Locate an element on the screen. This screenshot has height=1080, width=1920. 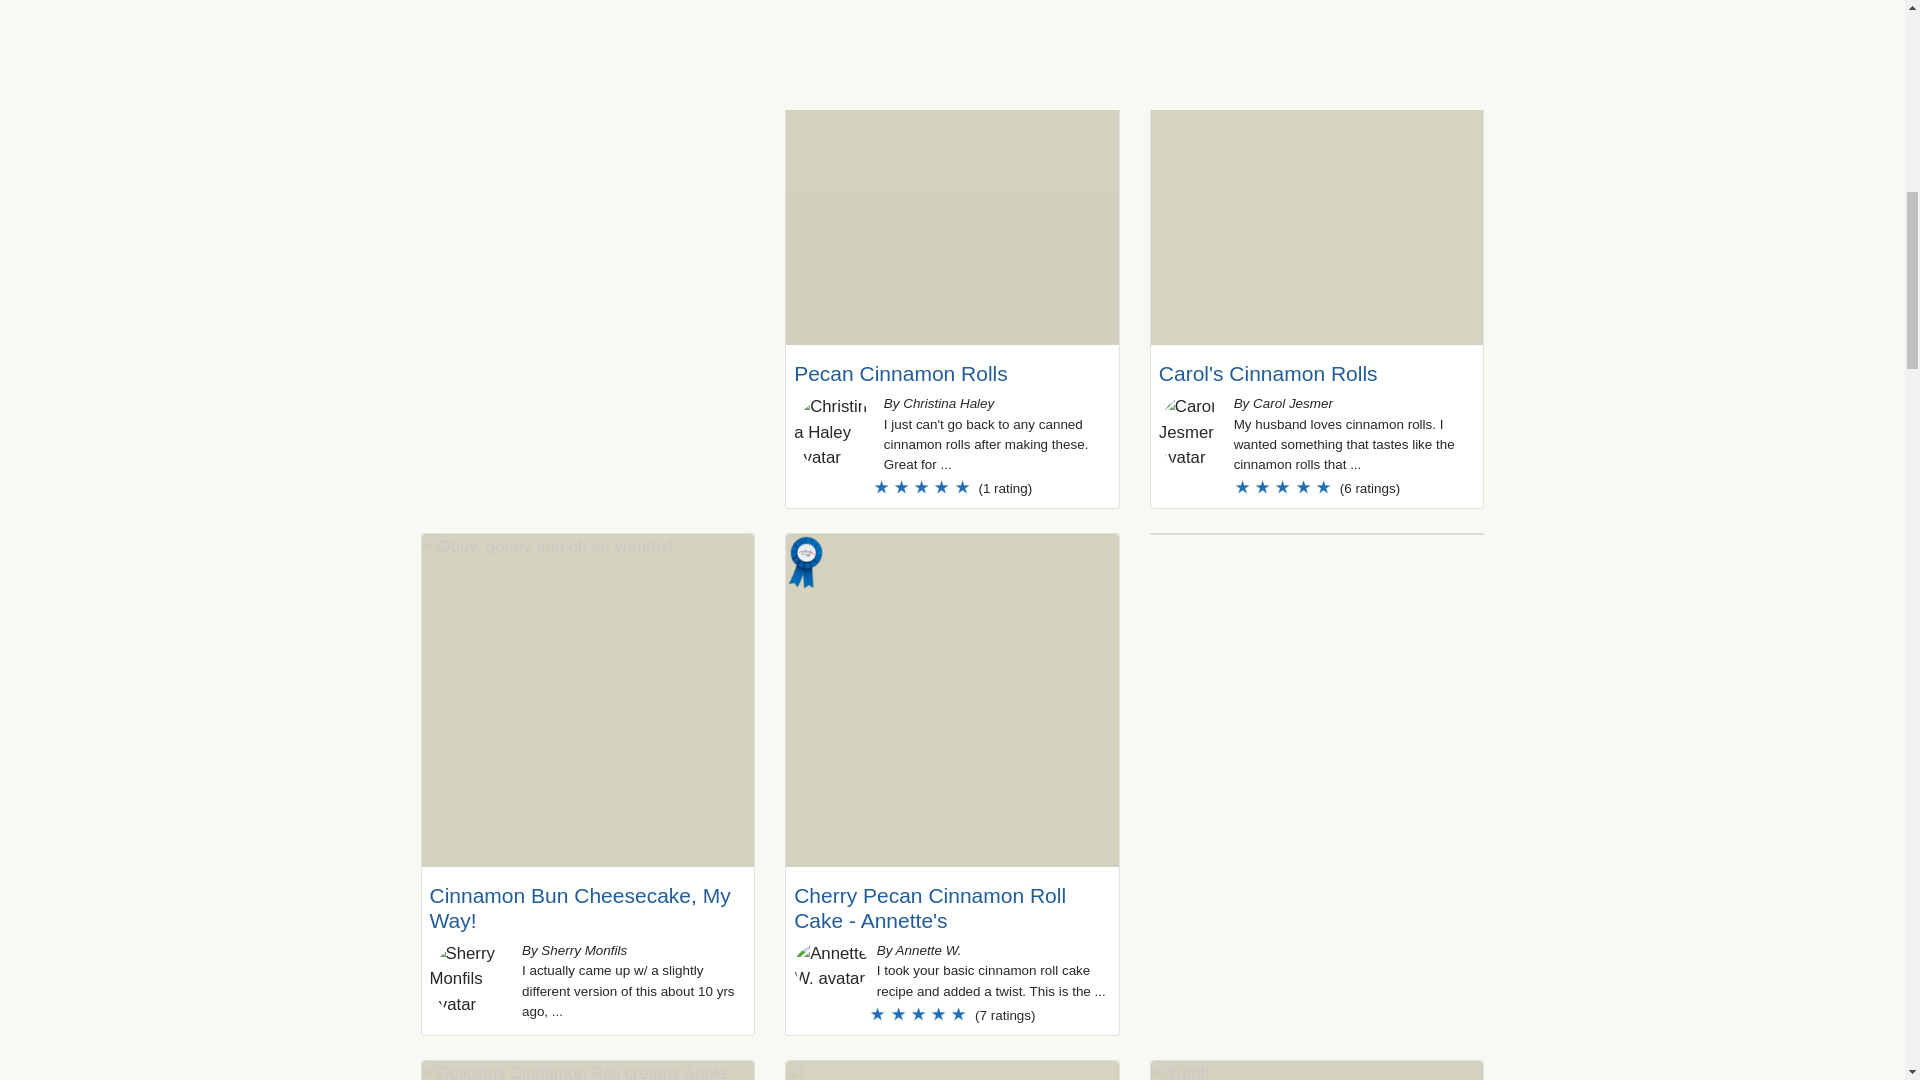
5 is located at coordinates (1316, 487).